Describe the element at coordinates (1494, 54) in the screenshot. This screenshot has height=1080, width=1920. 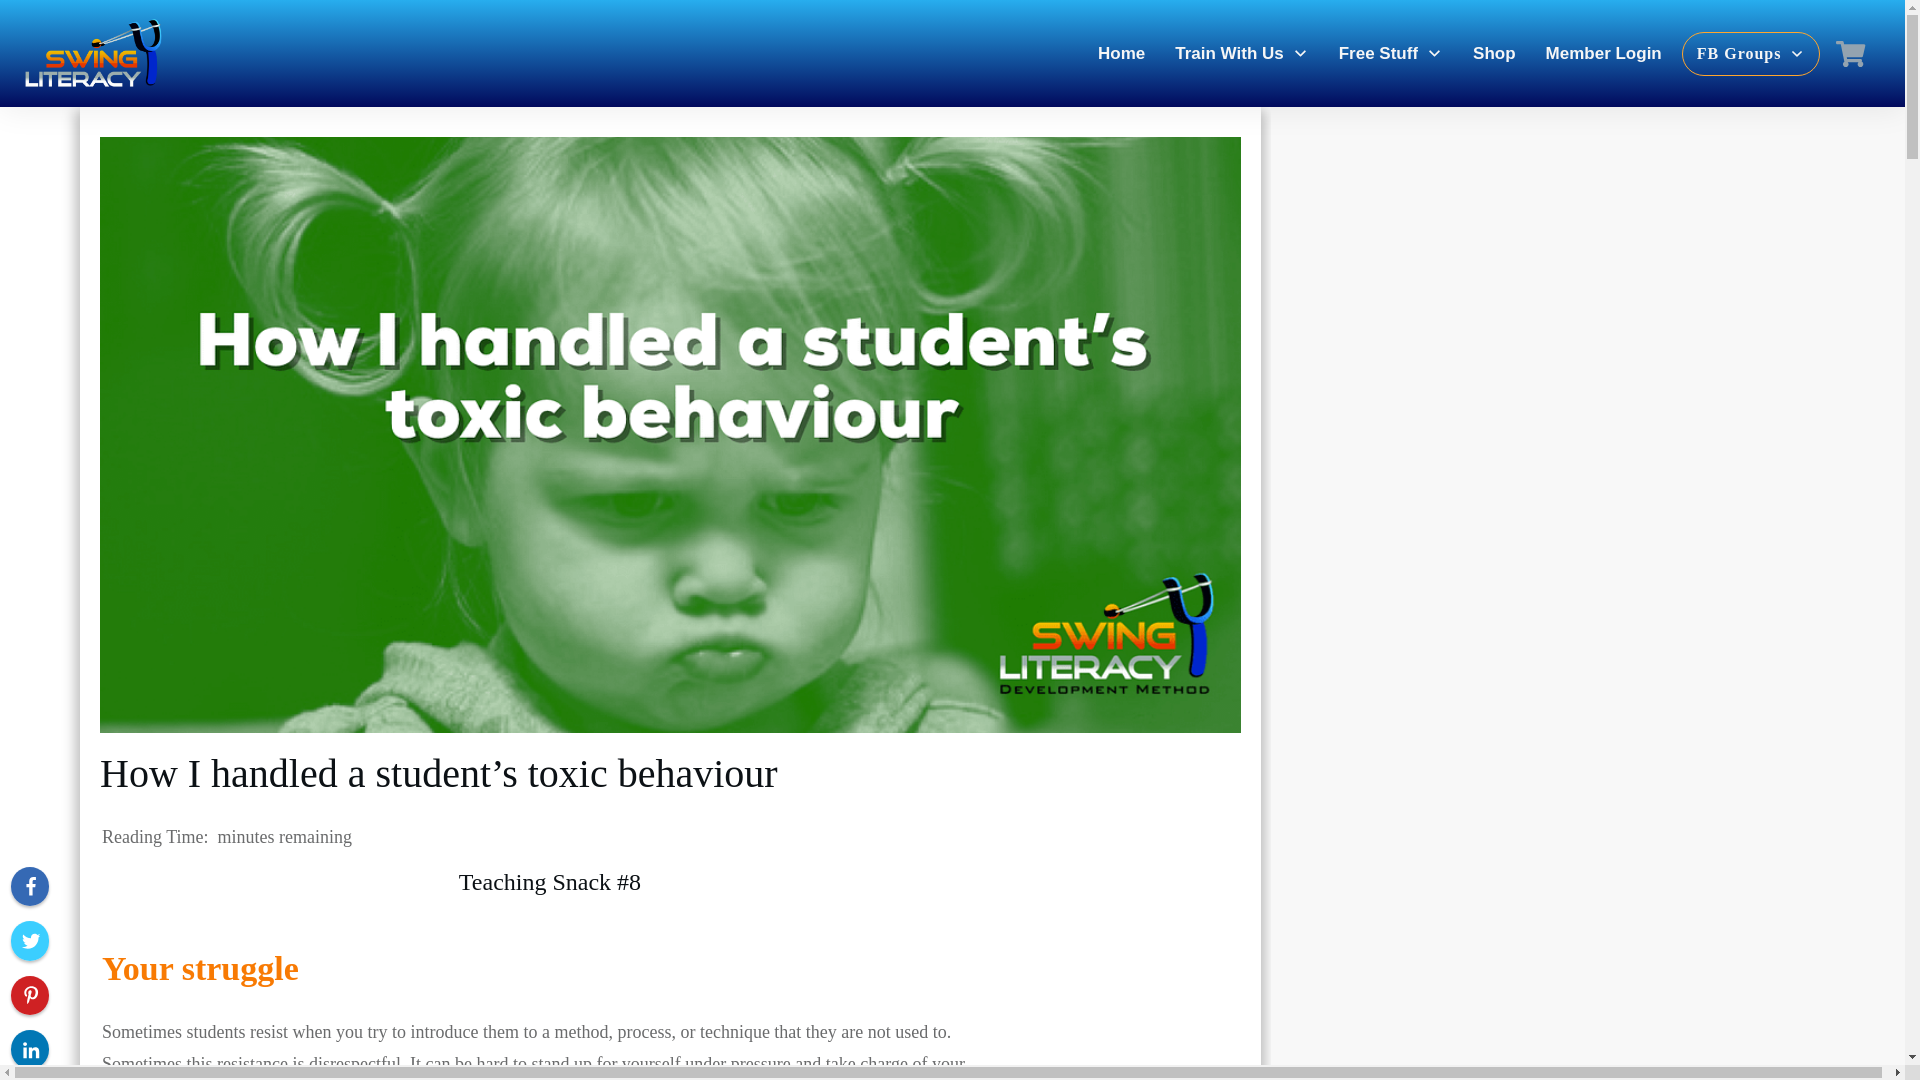
I see `Shop` at that location.